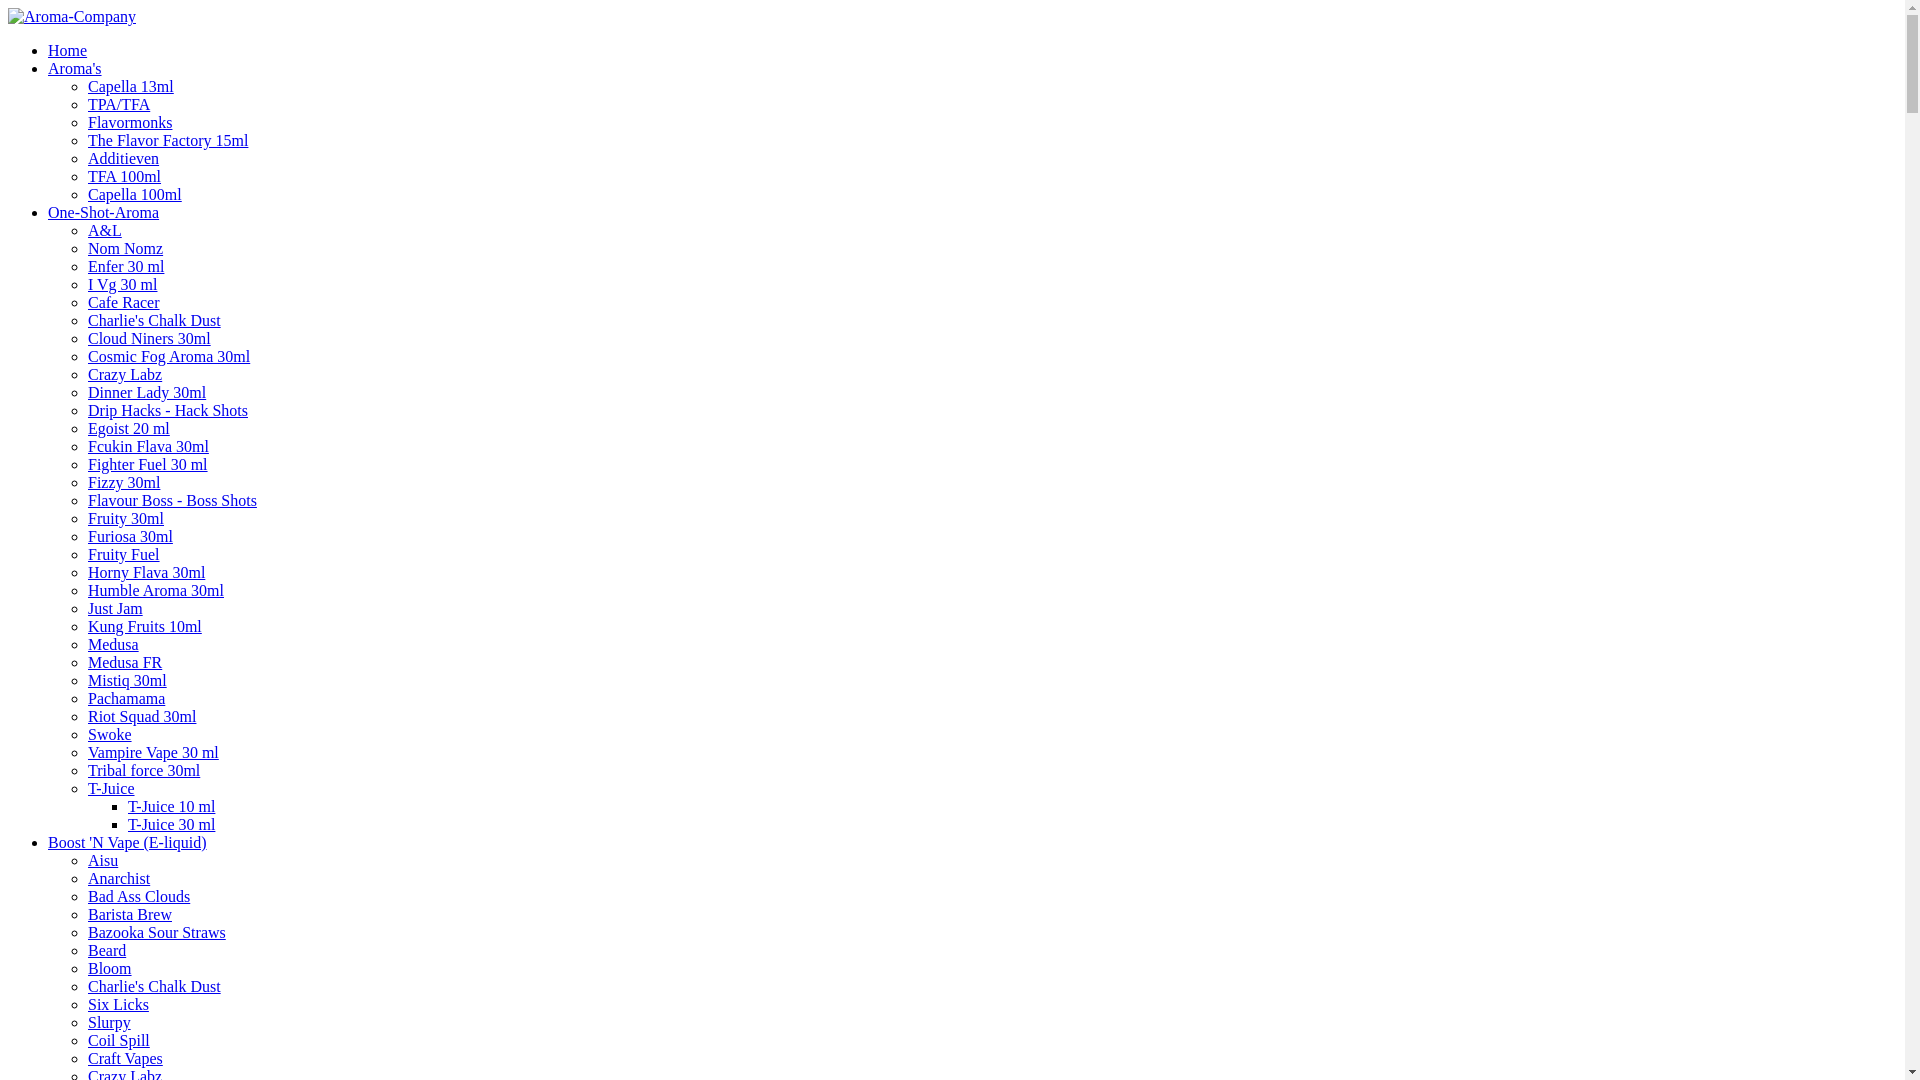  What do you see at coordinates (172, 806) in the screenshot?
I see `T-Juice 10 ml` at bounding box center [172, 806].